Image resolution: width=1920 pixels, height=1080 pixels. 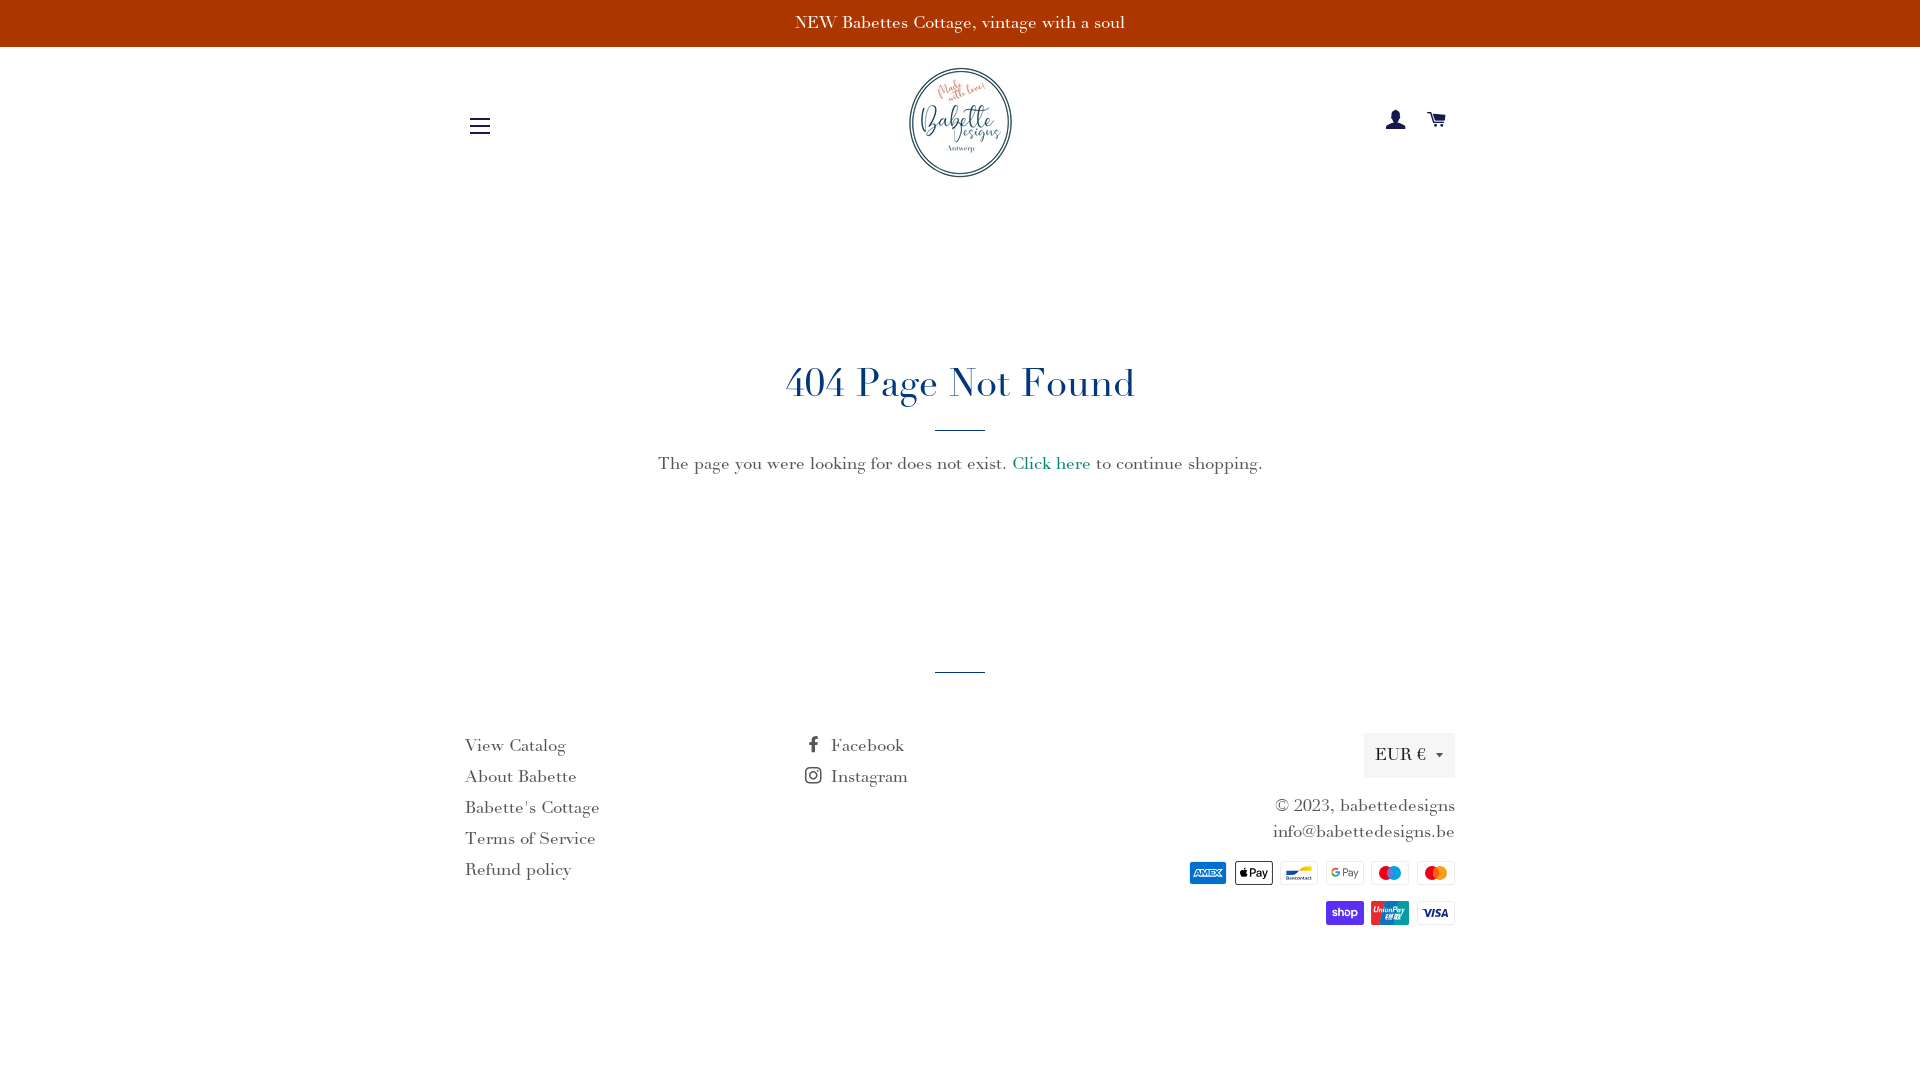 I want to click on Facebook, so click(x=854, y=746).